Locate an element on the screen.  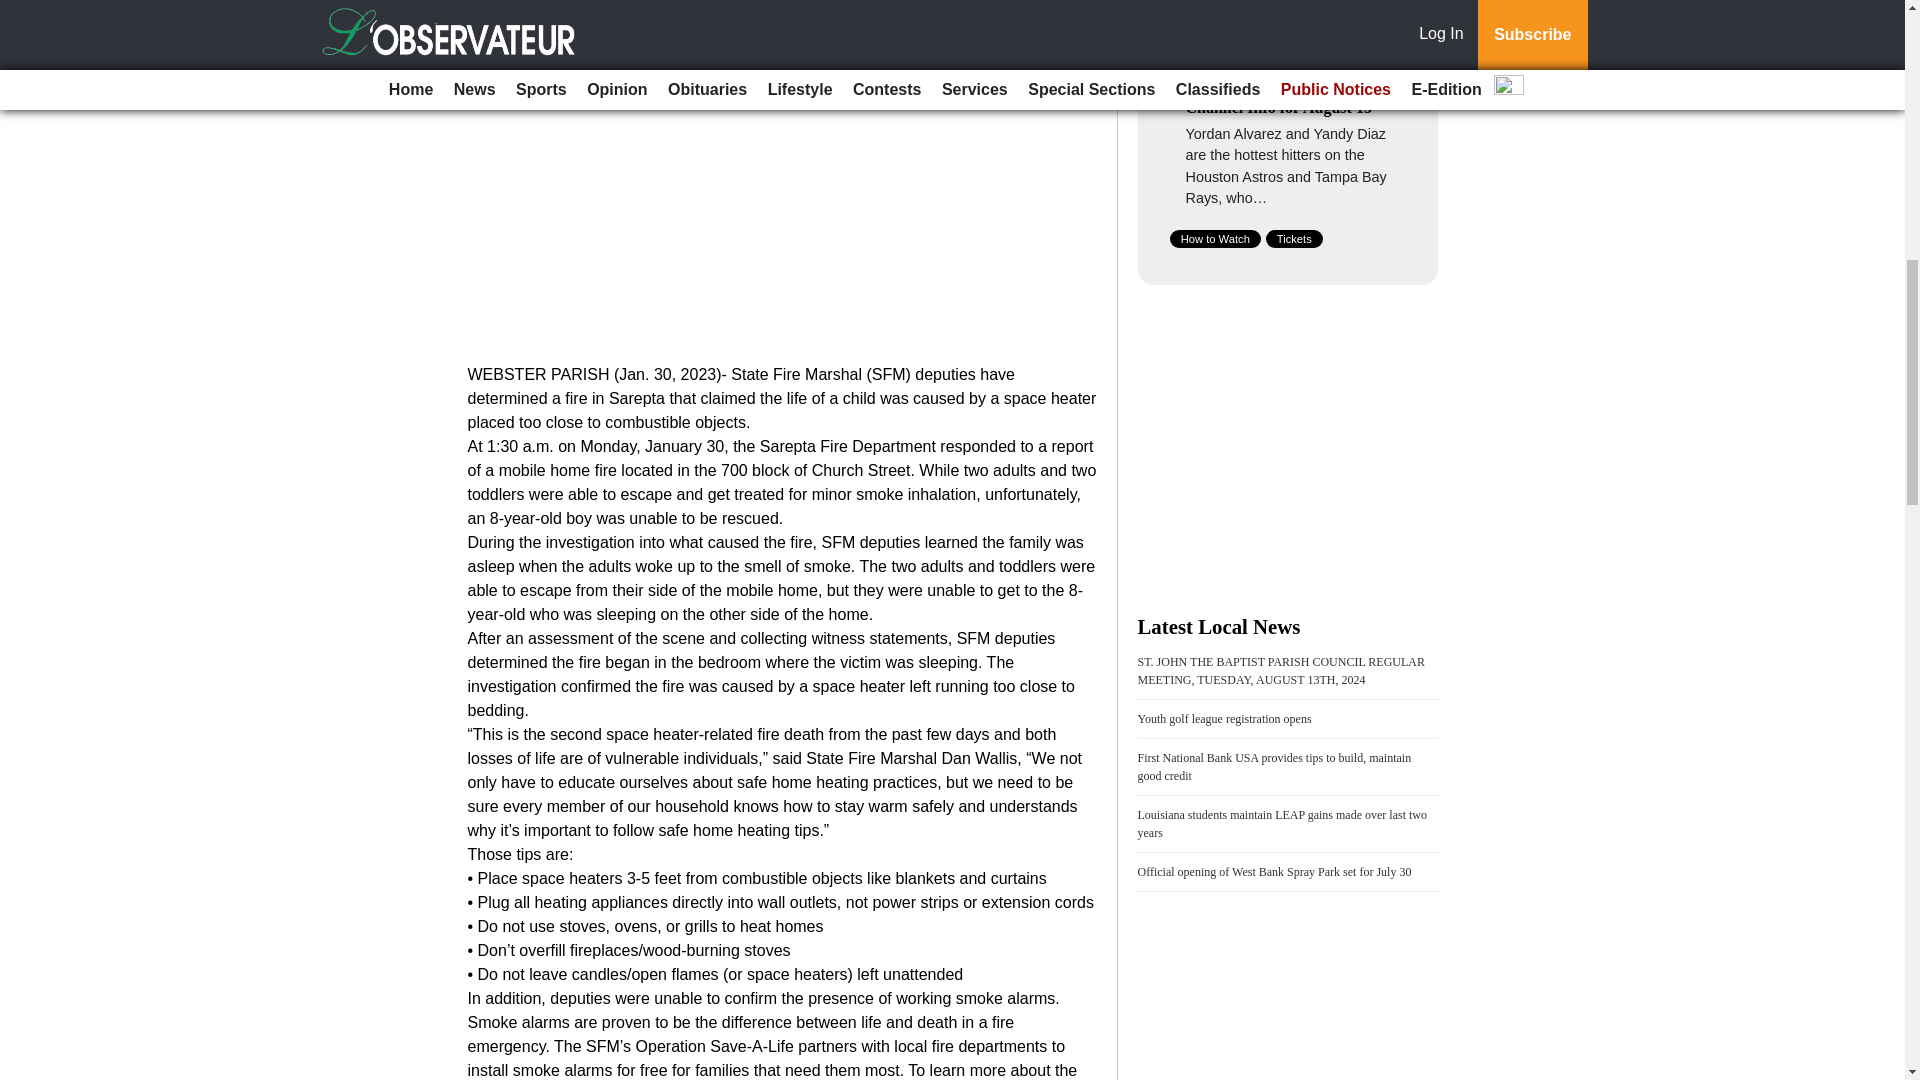
Tickets is located at coordinates (1294, 239).